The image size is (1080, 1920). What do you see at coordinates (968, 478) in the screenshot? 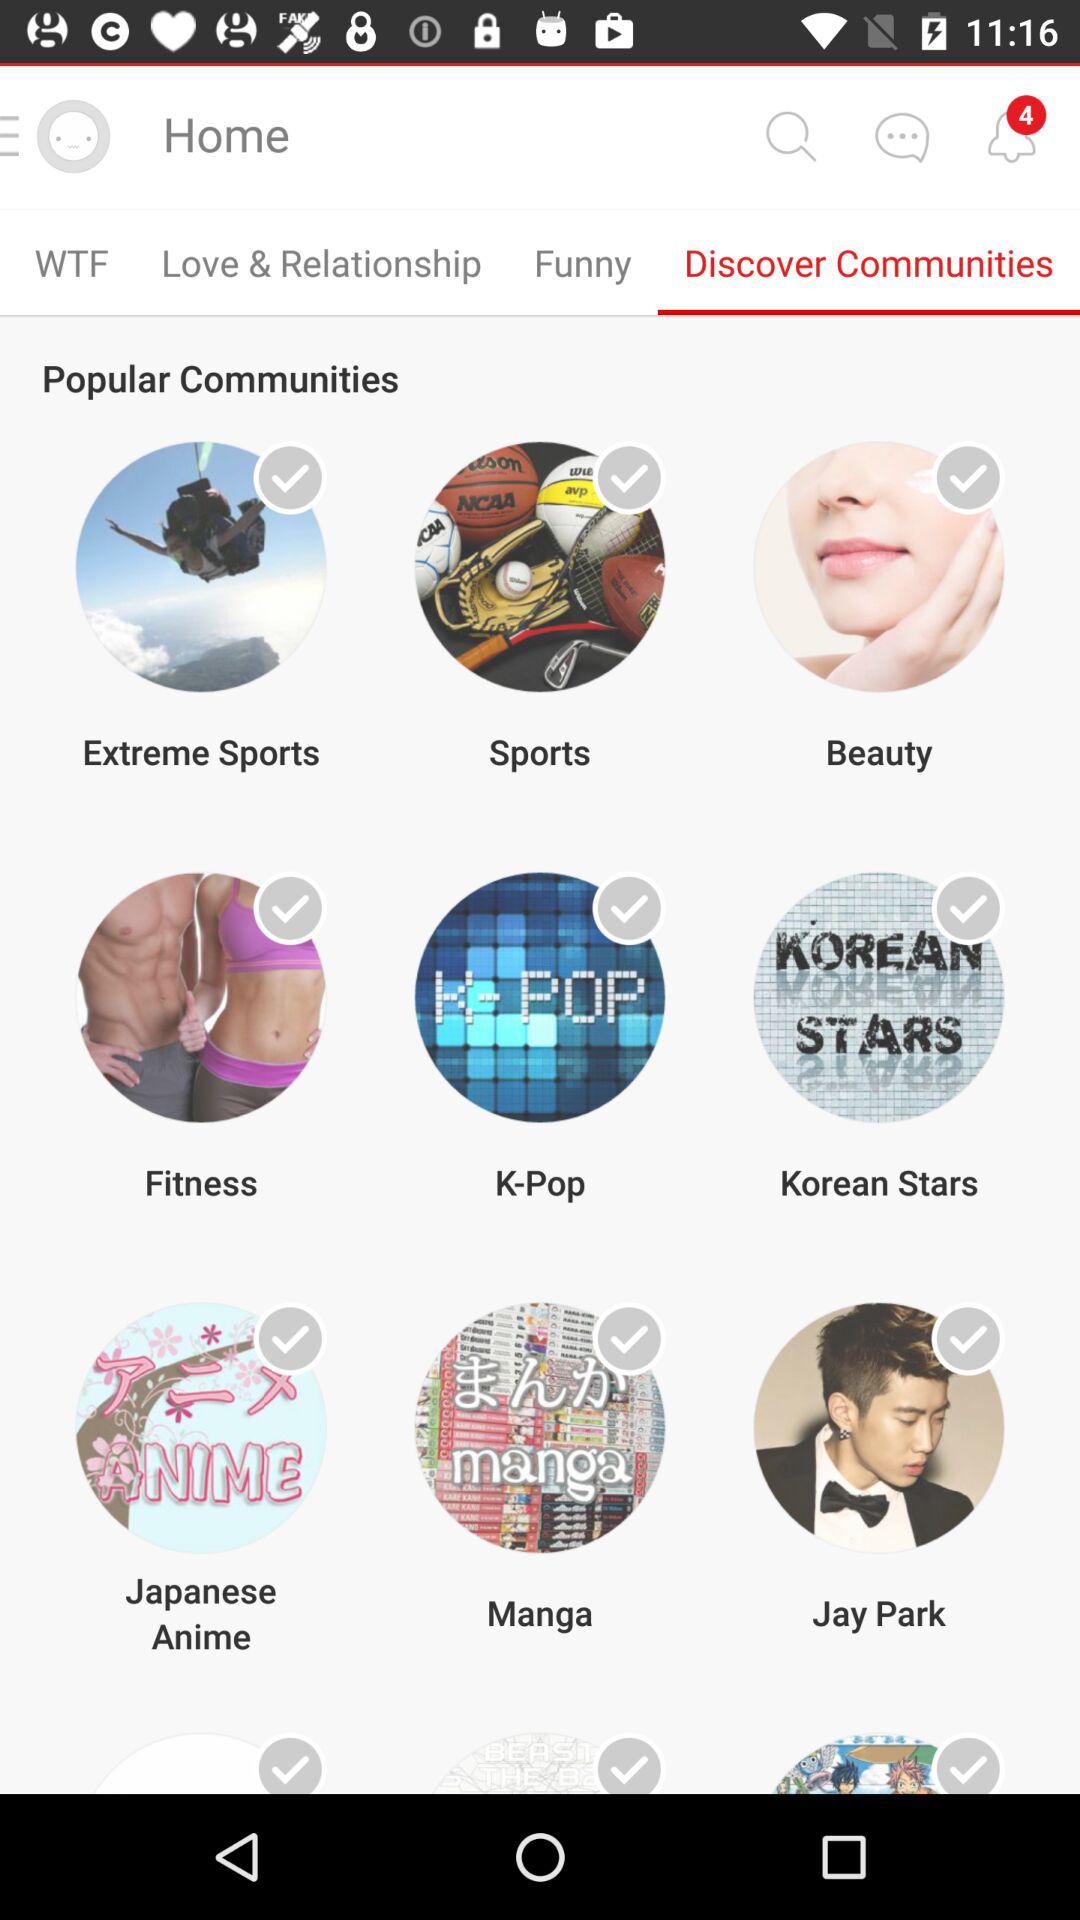
I see `favorite` at bounding box center [968, 478].